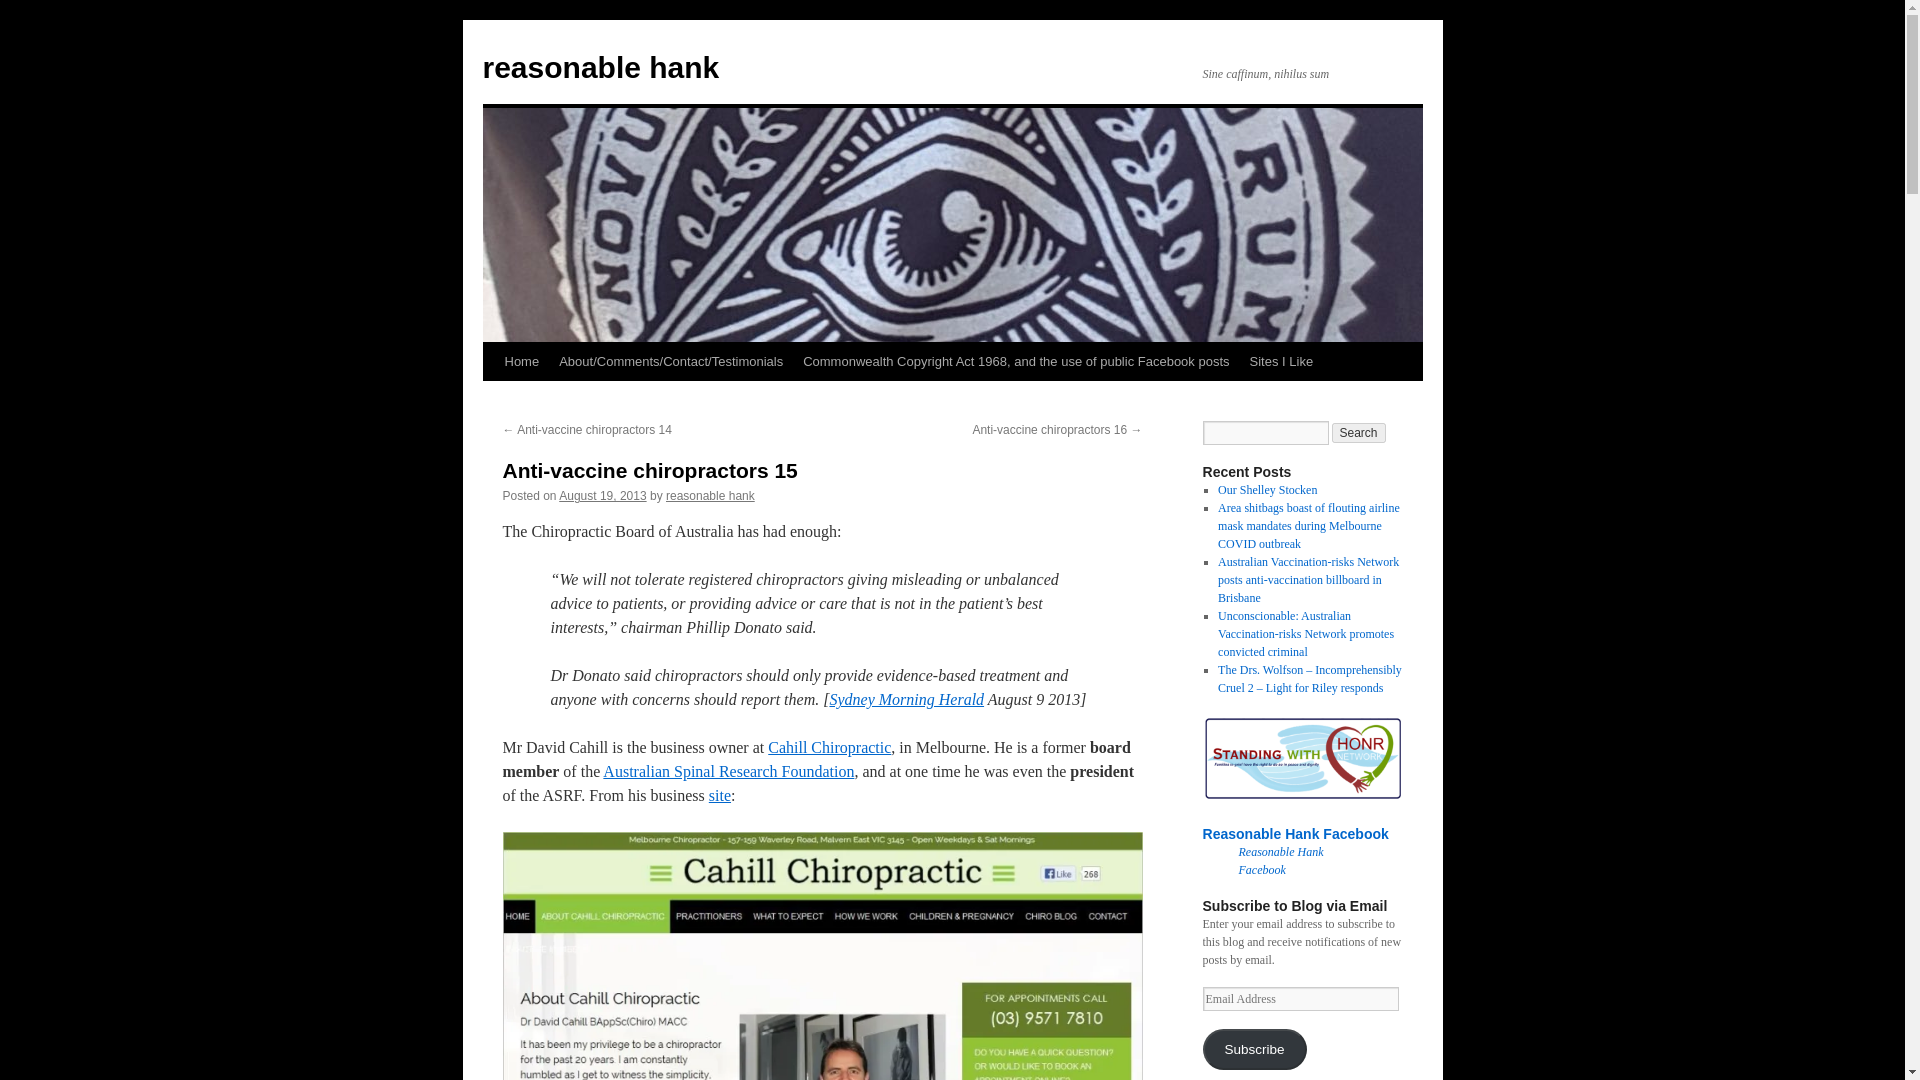 The image size is (1920, 1080). Describe the element at coordinates (521, 362) in the screenshot. I see `Home` at that location.